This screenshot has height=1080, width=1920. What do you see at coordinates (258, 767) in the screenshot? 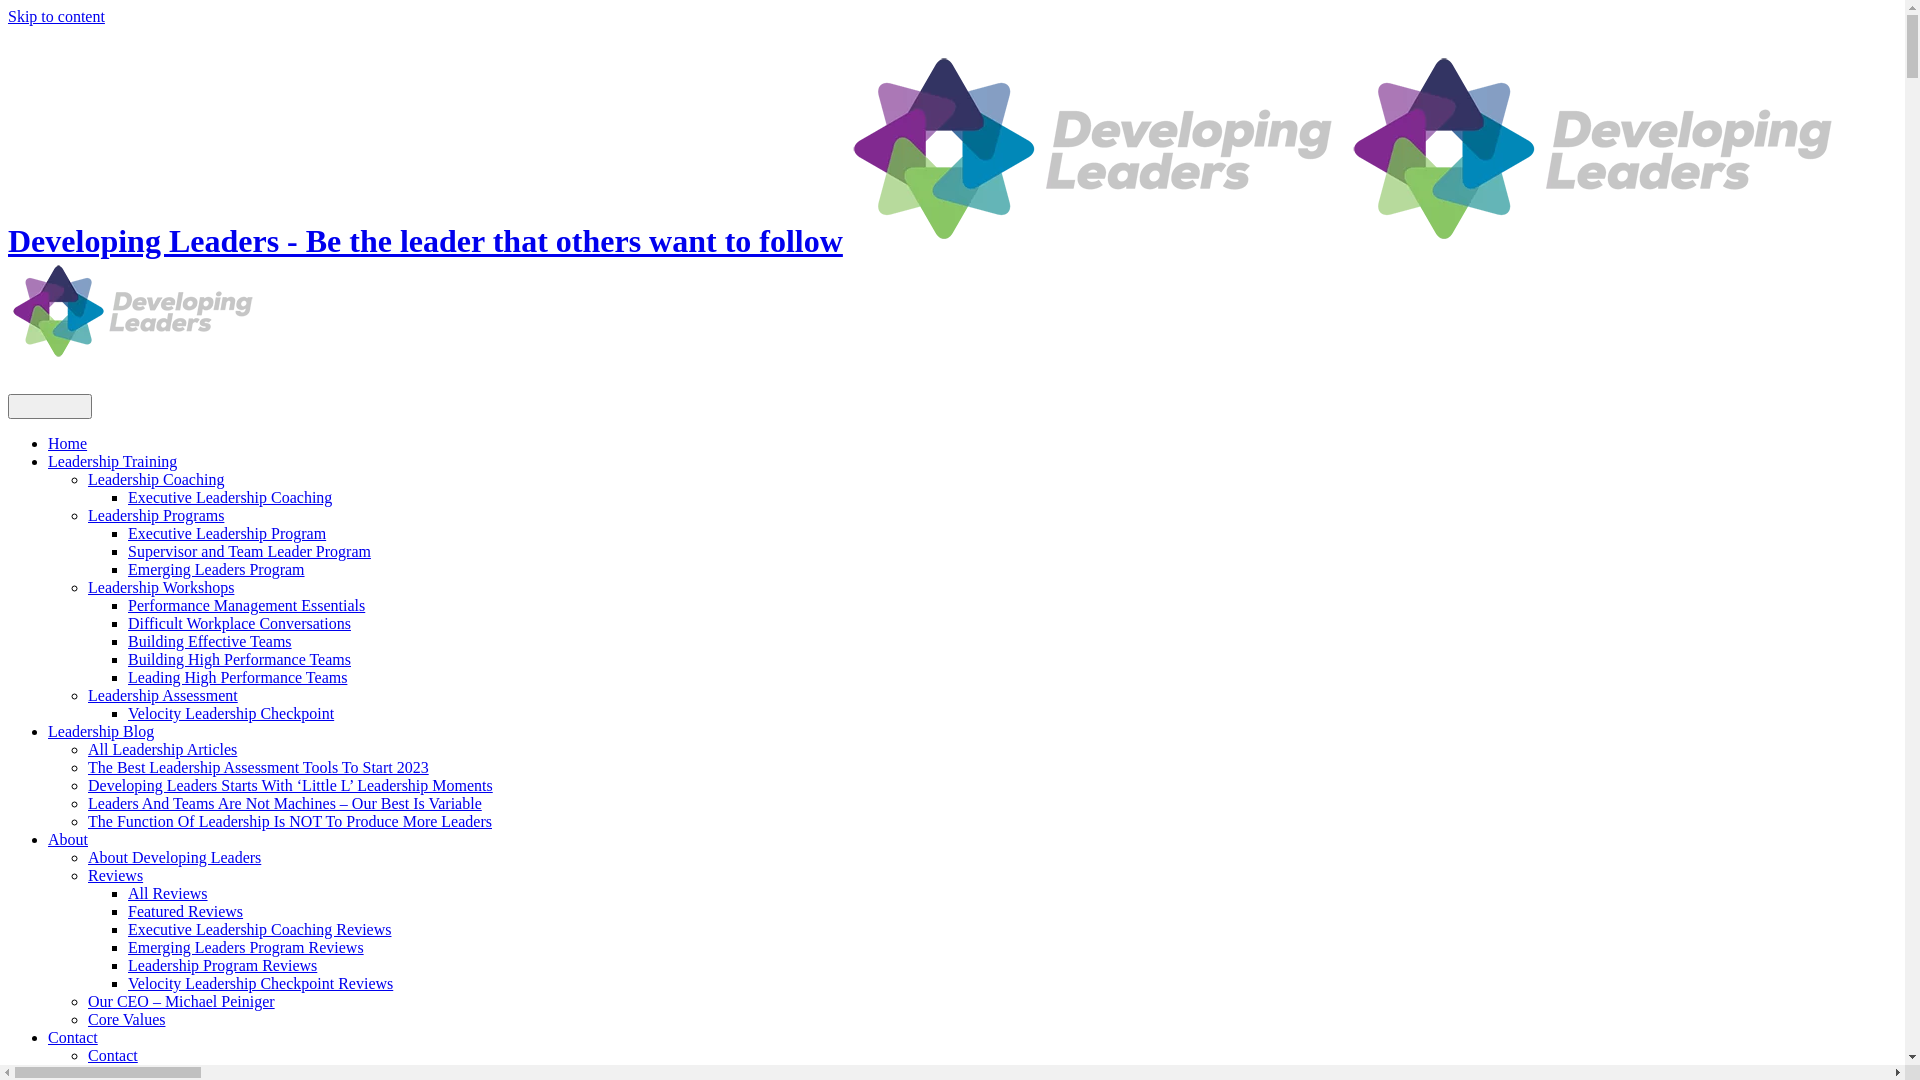
I see `The Best Leadership Assessment Tools To Start 2023` at bounding box center [258, 767].